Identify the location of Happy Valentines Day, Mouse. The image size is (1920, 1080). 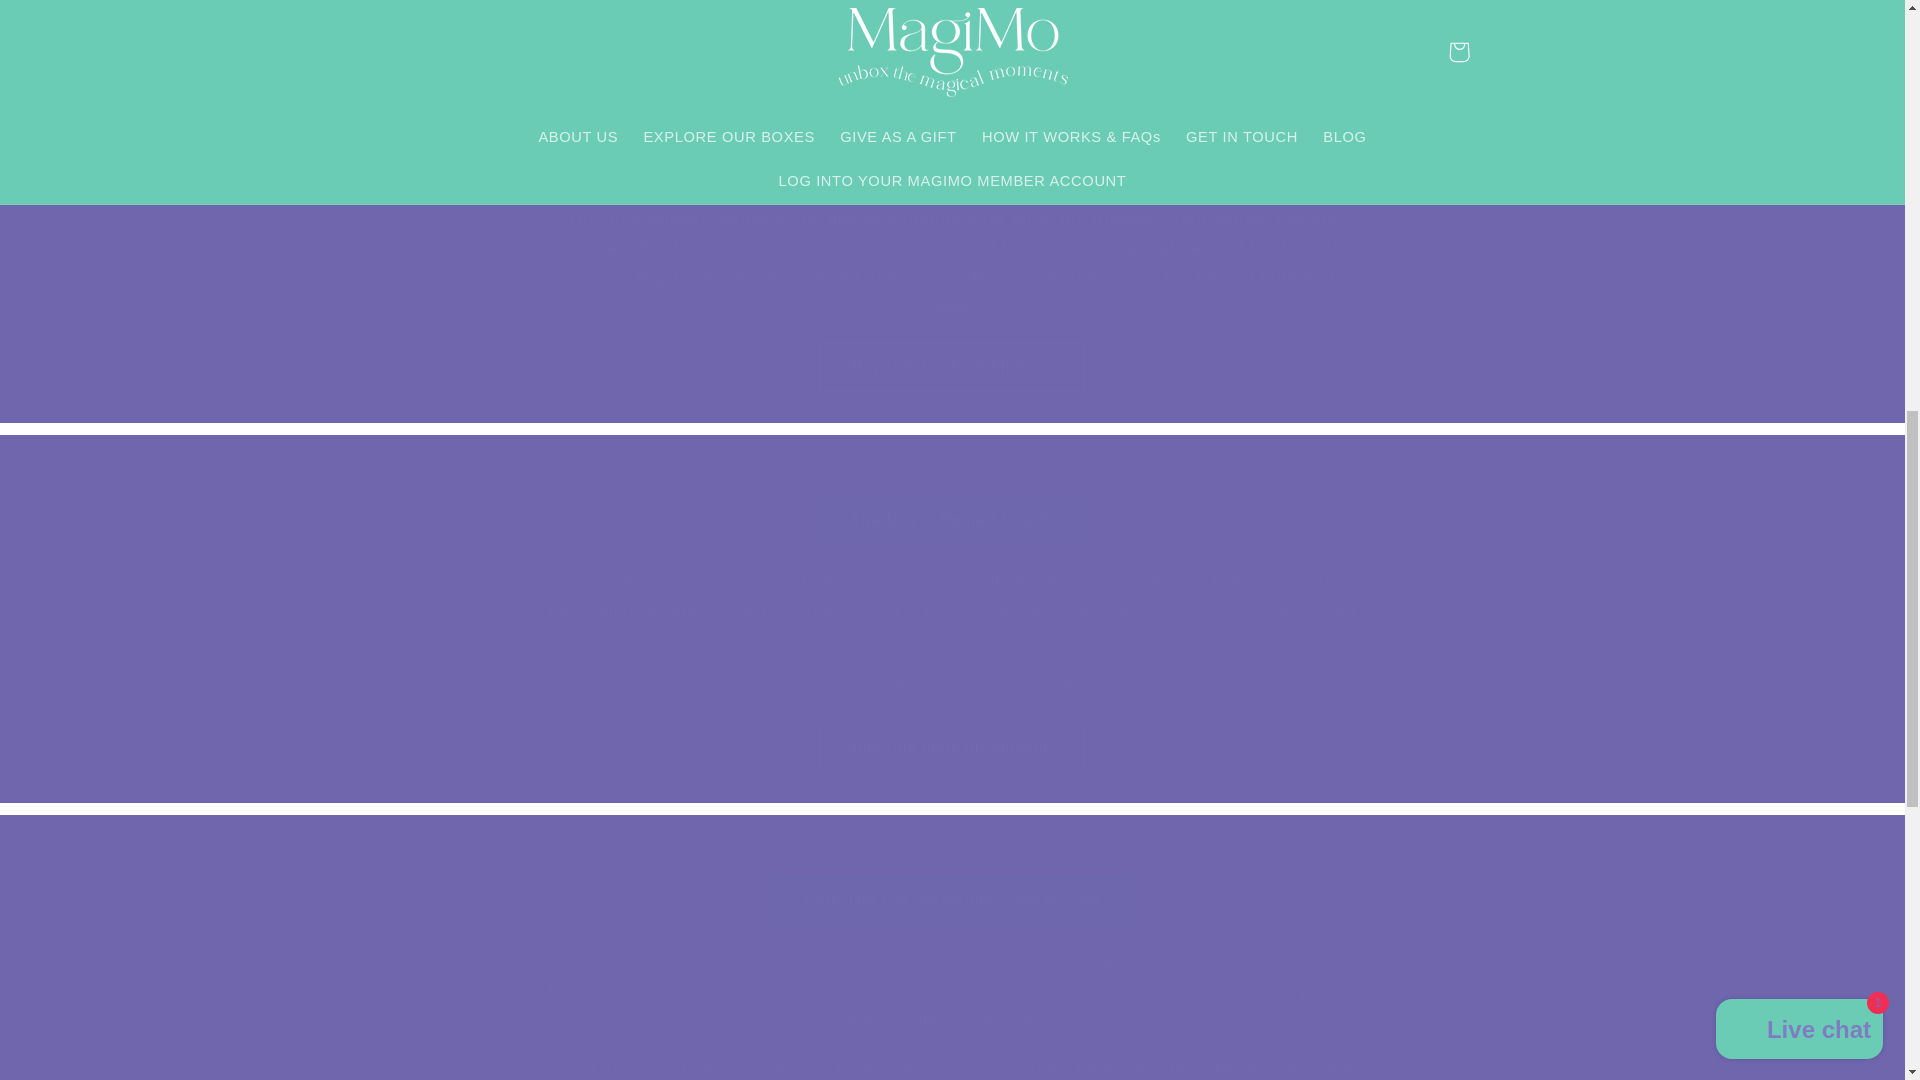
(952, 157).